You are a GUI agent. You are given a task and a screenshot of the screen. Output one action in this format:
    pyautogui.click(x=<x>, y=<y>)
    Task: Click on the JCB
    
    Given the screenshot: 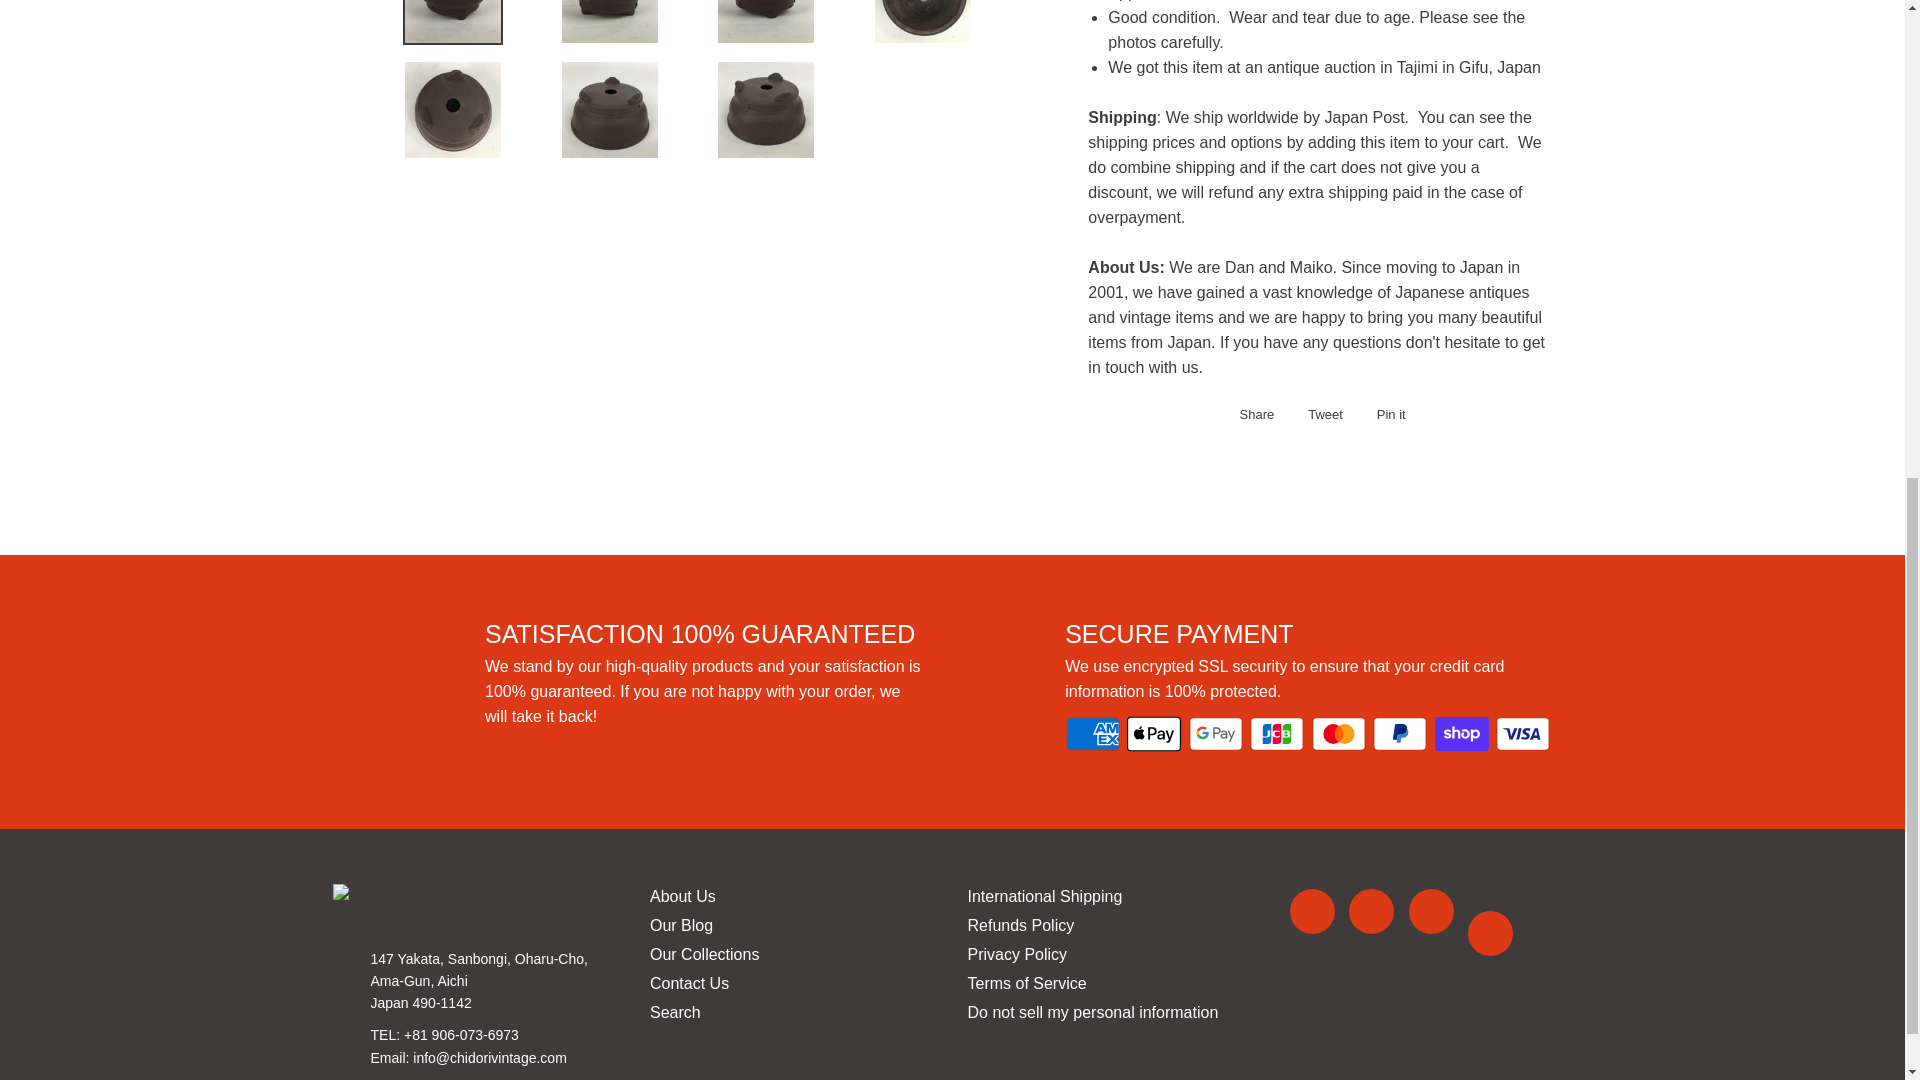 What is the action you would take?
    pyautogui.click(x=1276, y=733)
    